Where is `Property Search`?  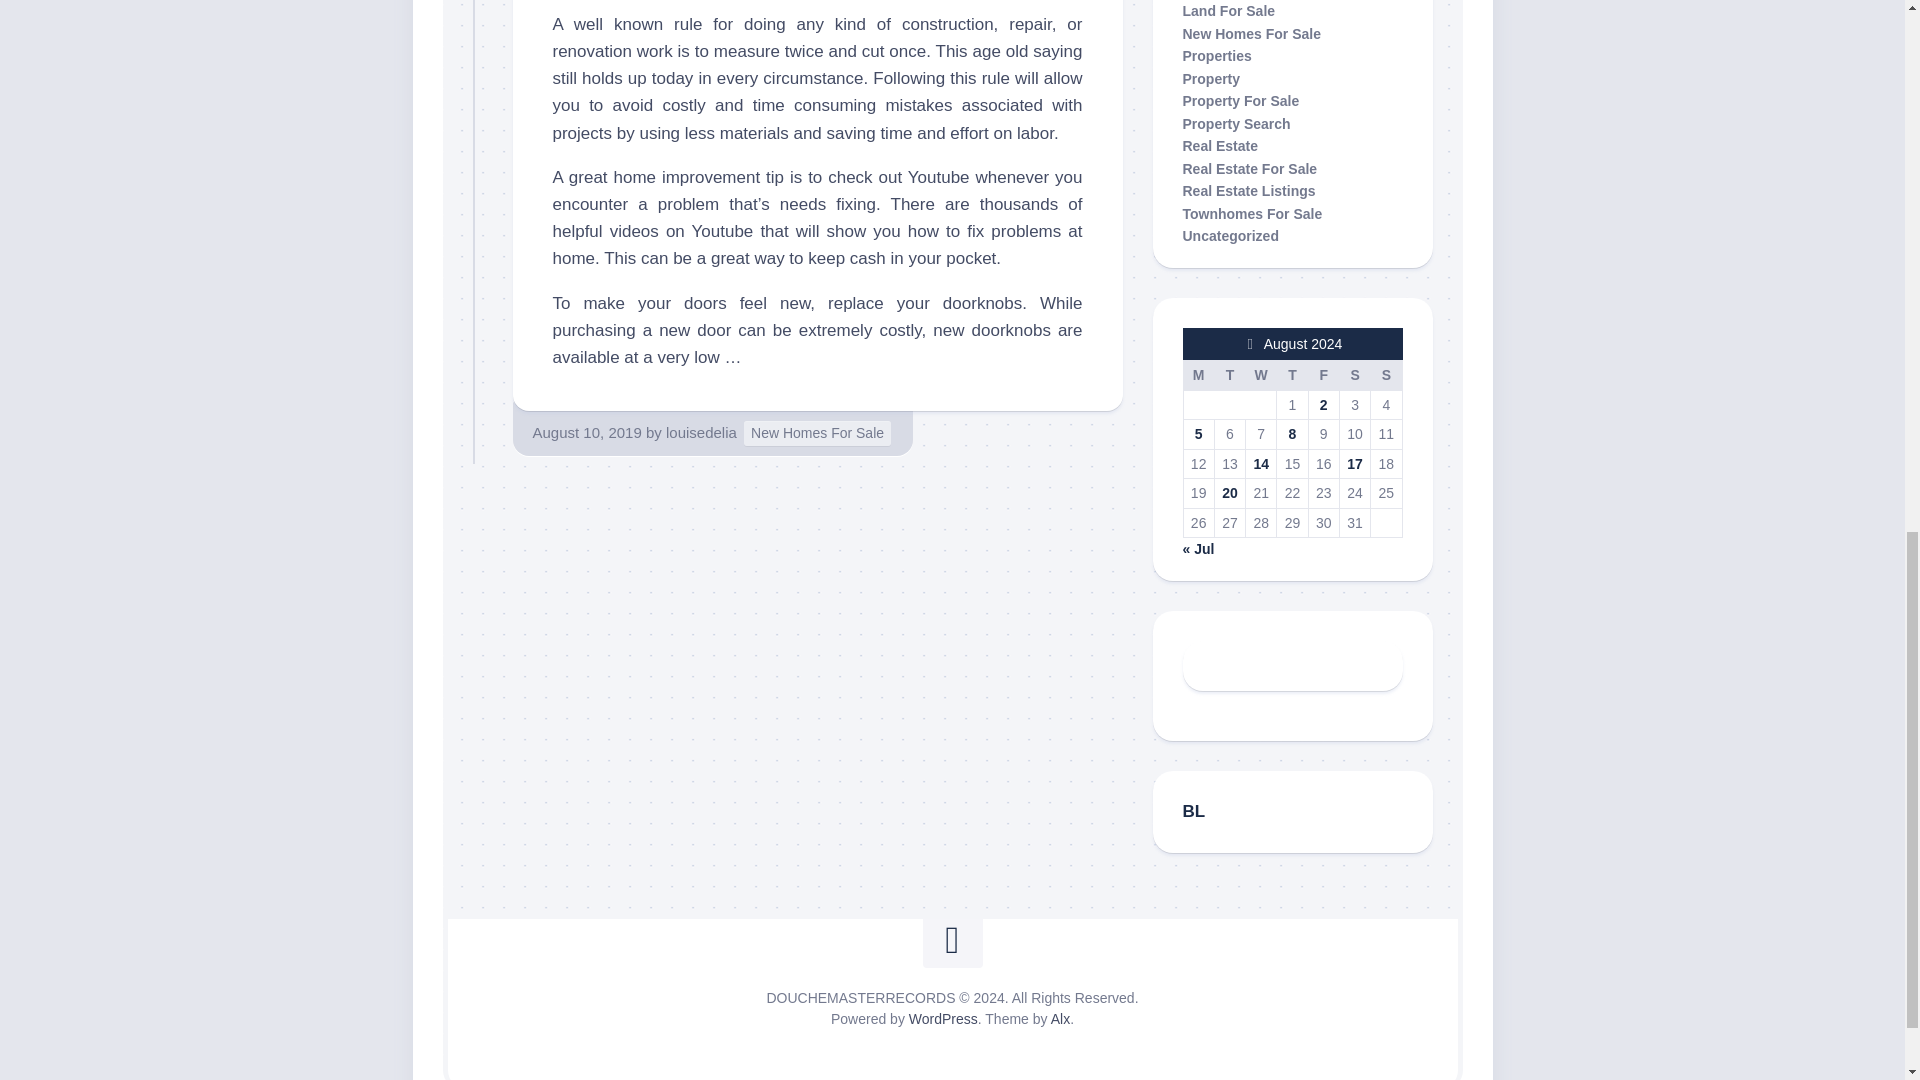
Property Search is located at coordinates (1236, 123).